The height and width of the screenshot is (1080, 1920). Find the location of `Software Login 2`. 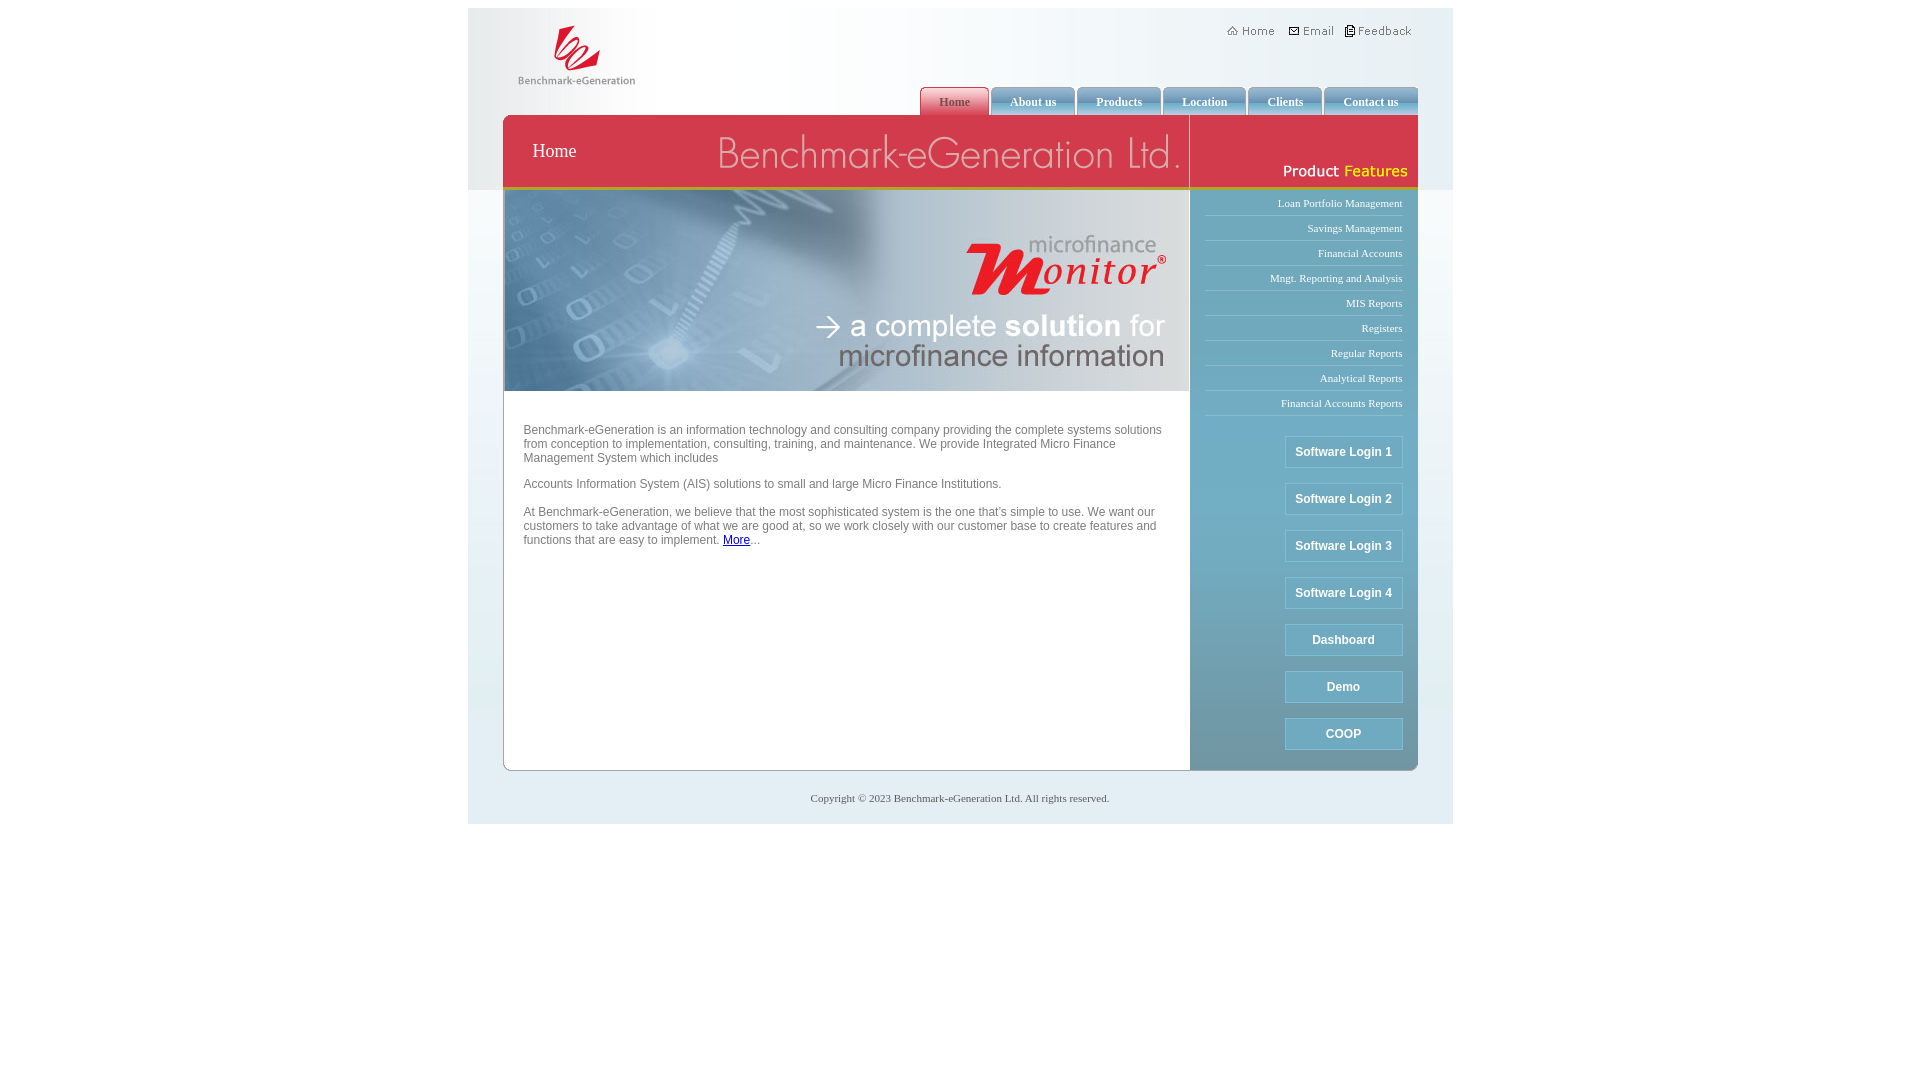

Software Login 2 is located at coordinates (1343, 499).